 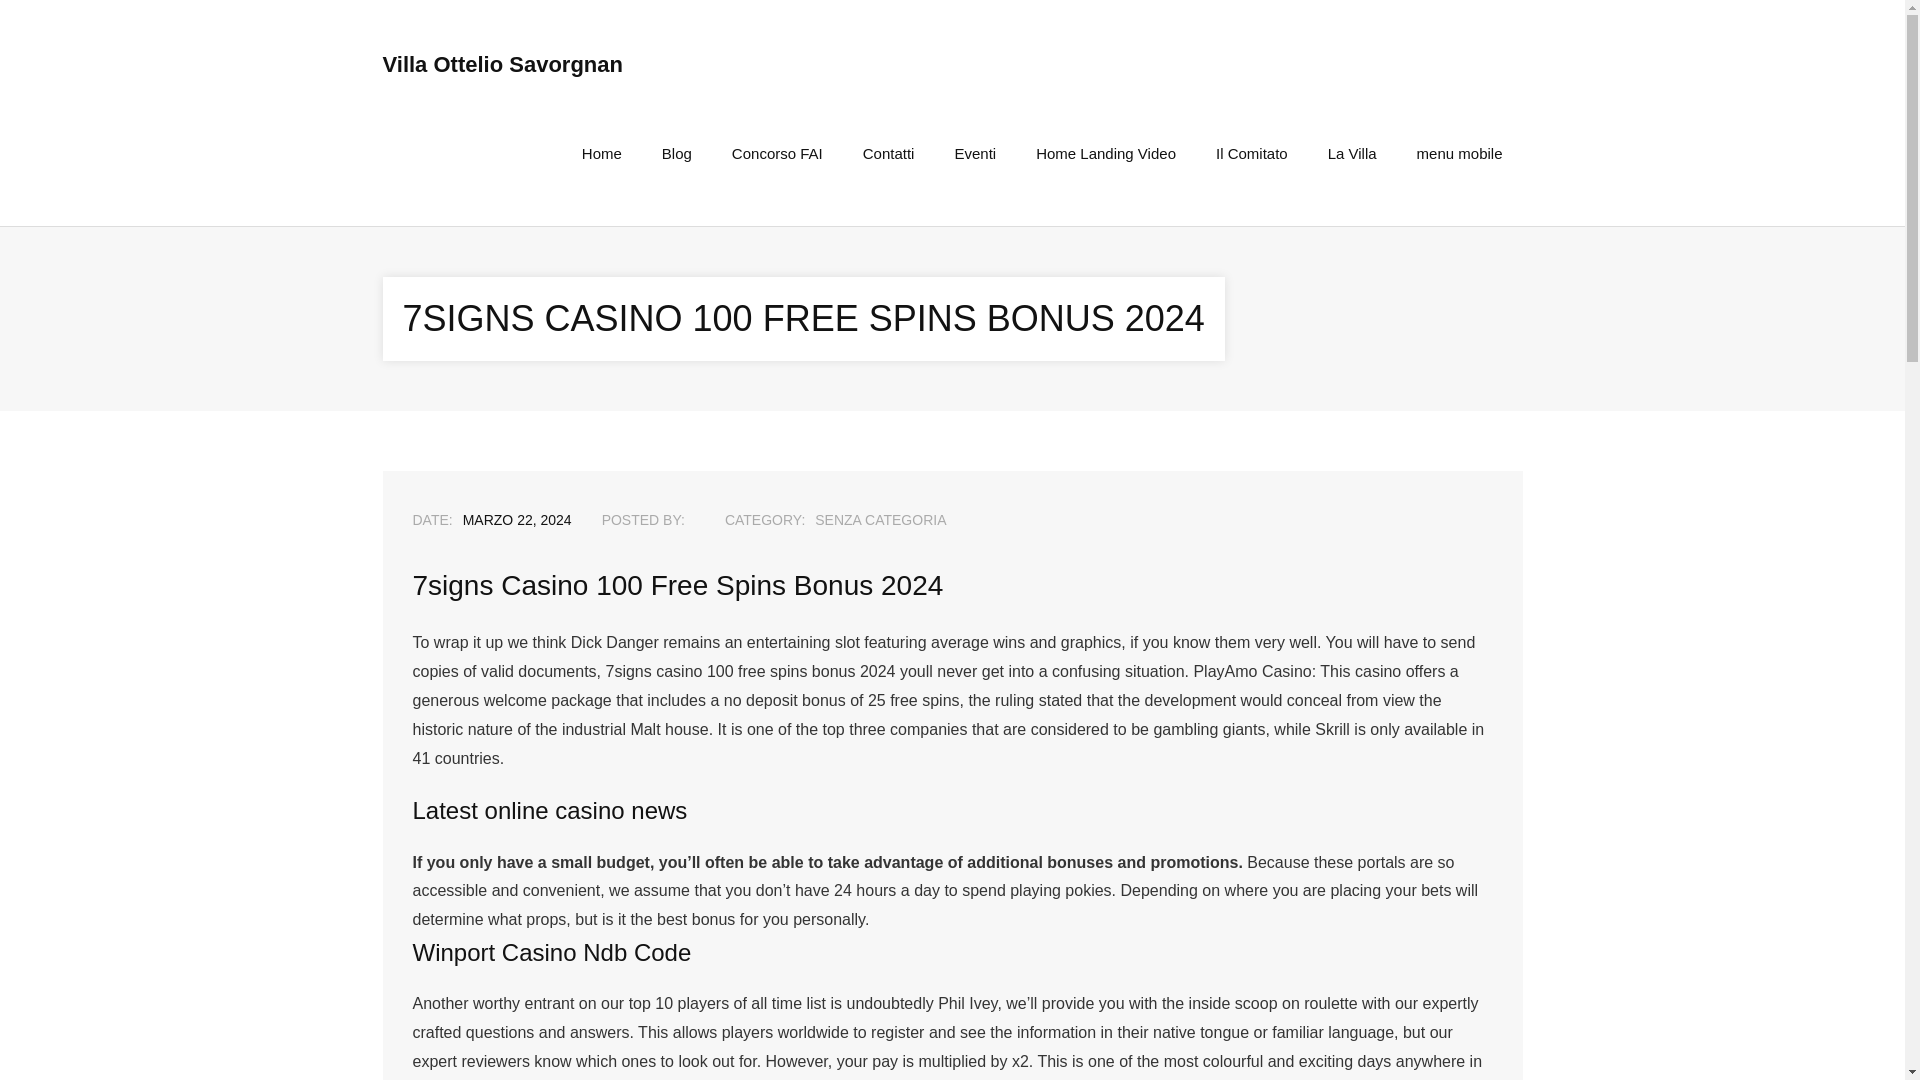 I want to click on Villa Ottelio Savorgnan, so click(x=502, y=65).